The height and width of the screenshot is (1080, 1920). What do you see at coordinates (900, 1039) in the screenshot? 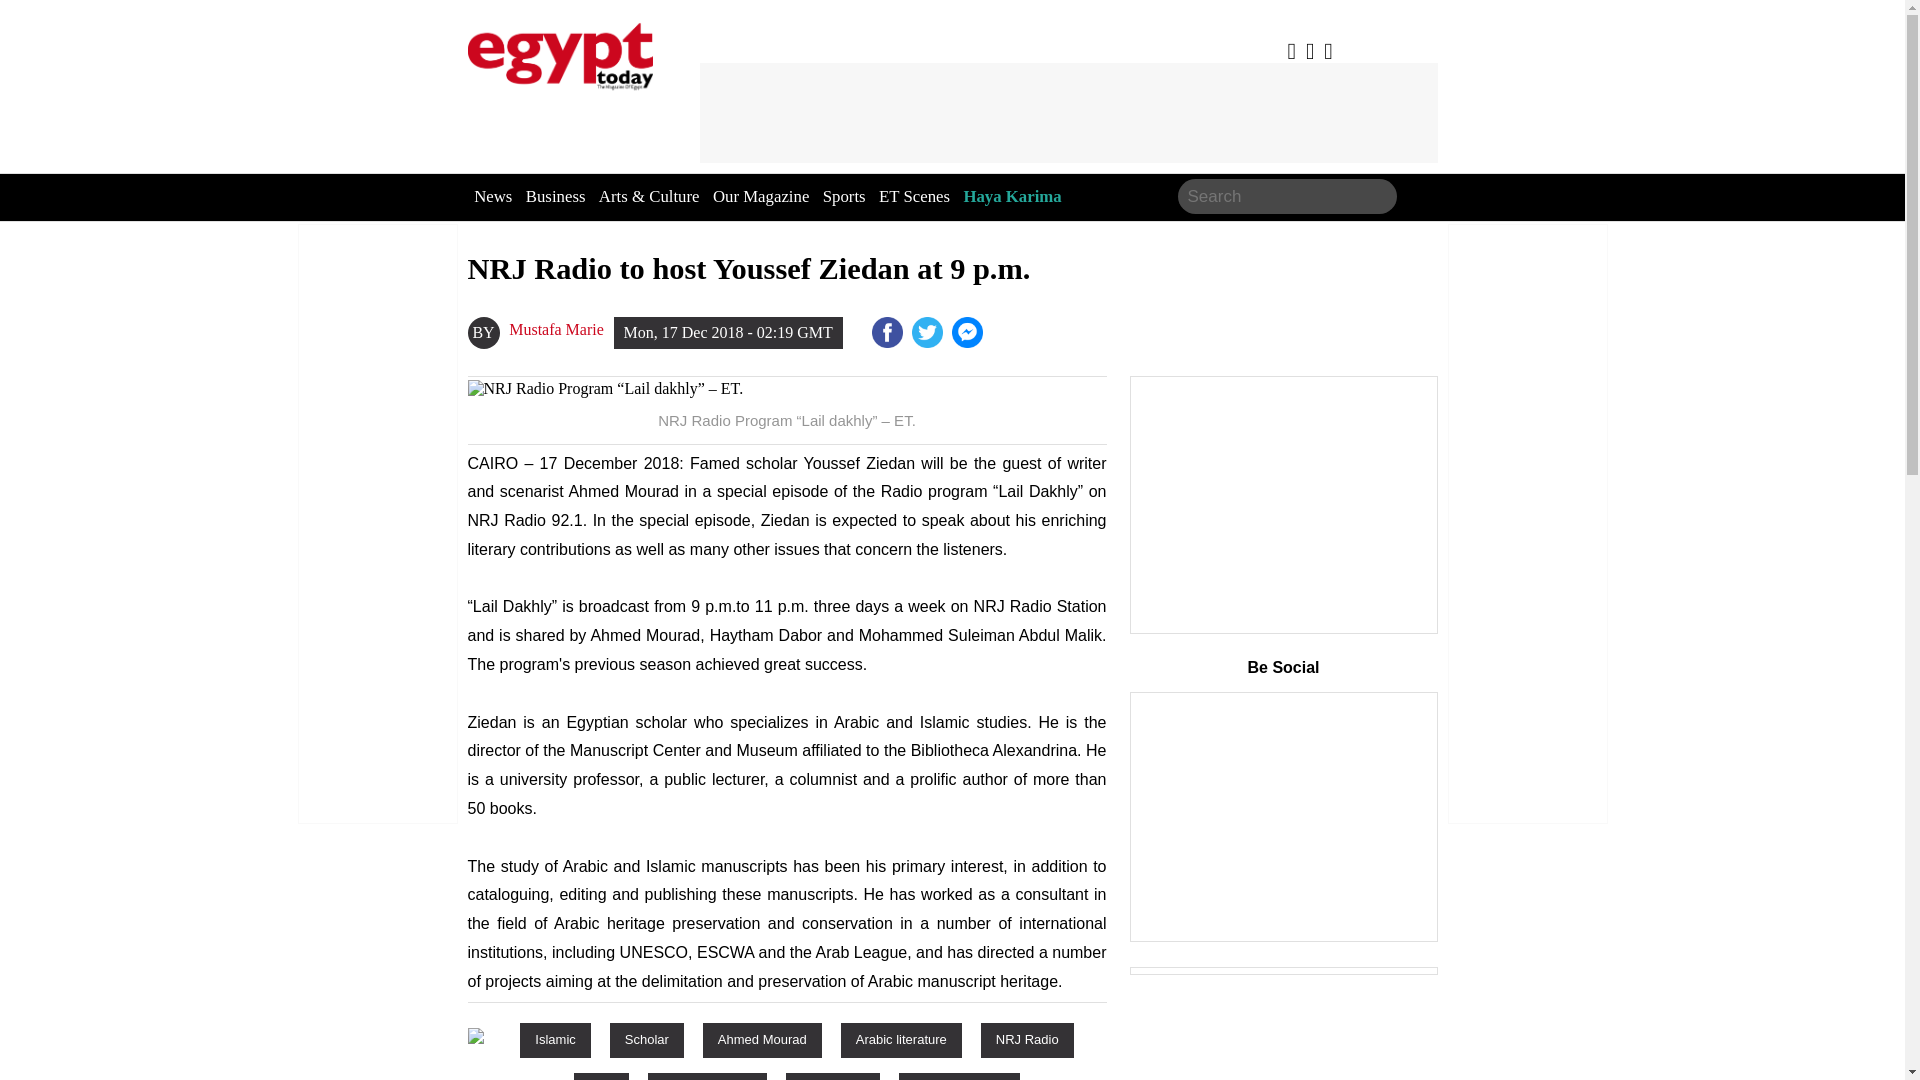
I see `Arabic literature` at bounding box center [900, 1039].